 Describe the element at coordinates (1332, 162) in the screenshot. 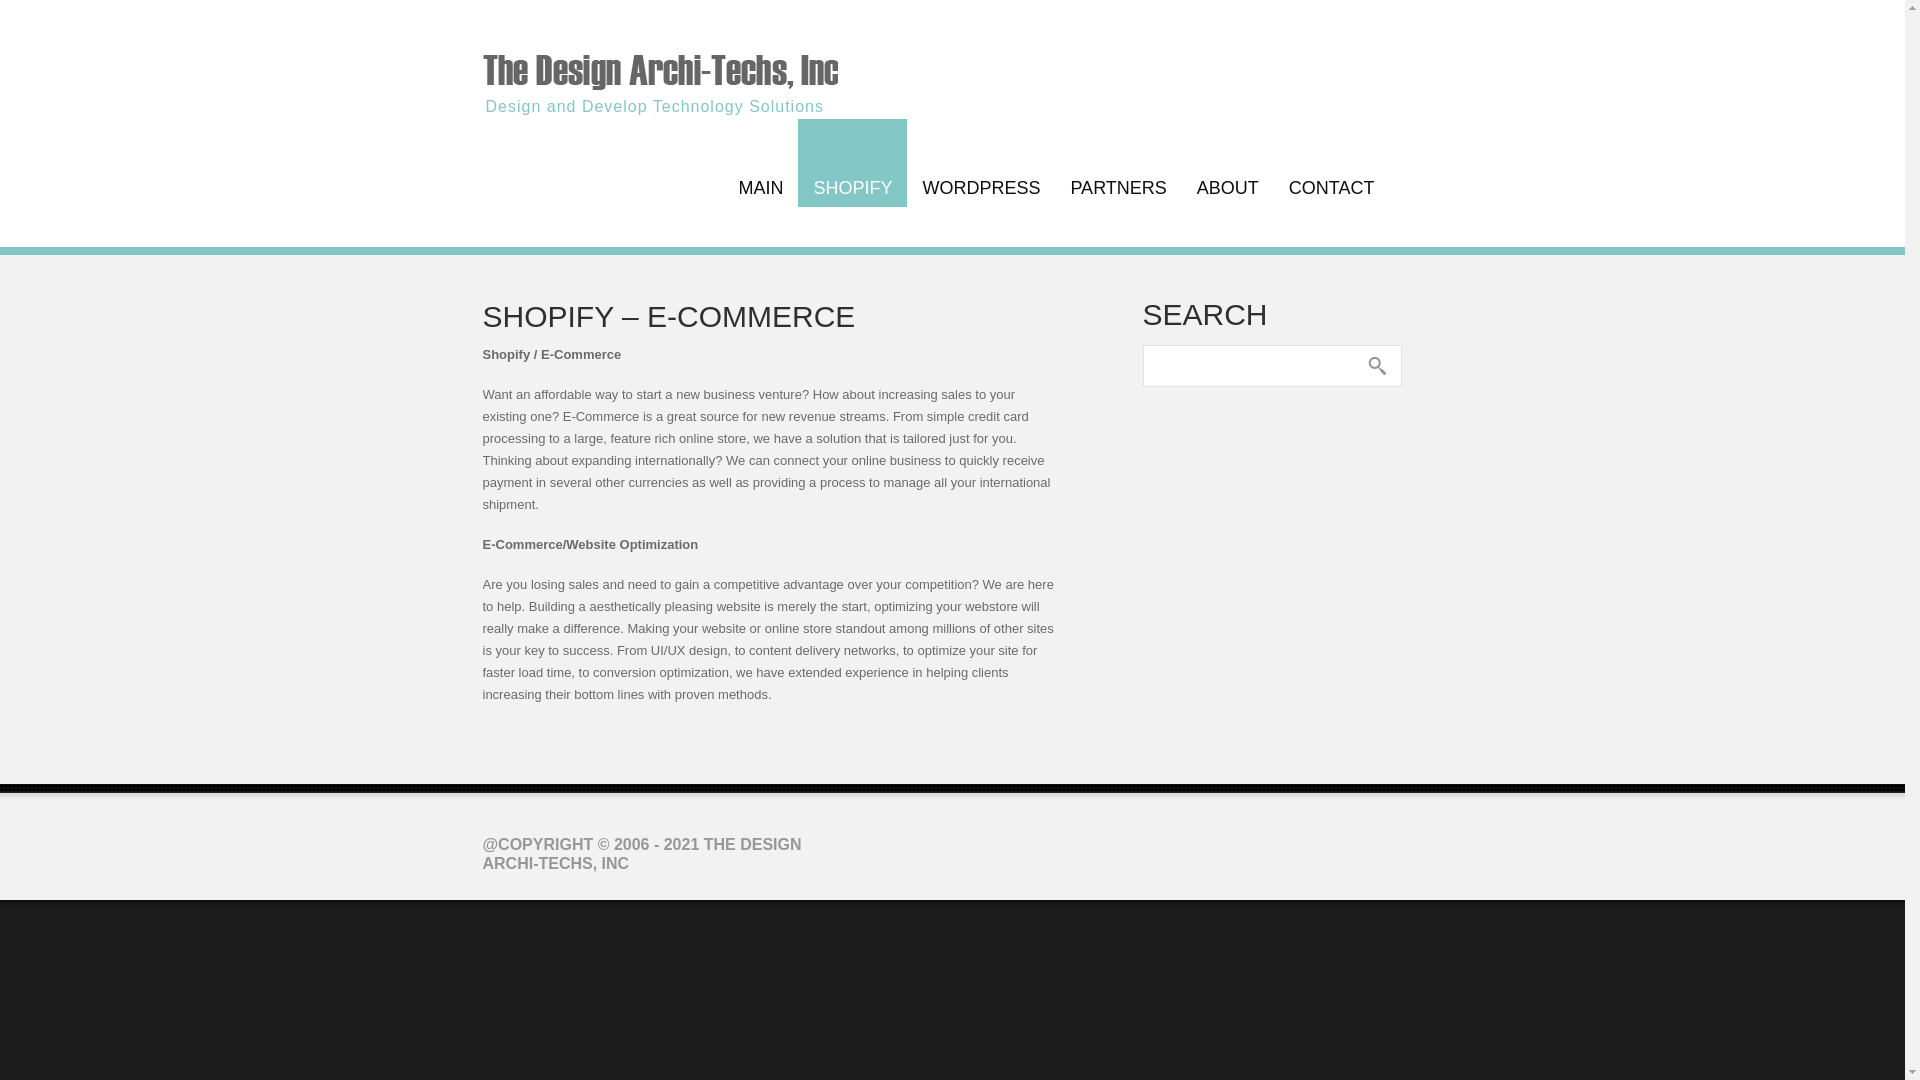

I see `CONTACT` at that location.